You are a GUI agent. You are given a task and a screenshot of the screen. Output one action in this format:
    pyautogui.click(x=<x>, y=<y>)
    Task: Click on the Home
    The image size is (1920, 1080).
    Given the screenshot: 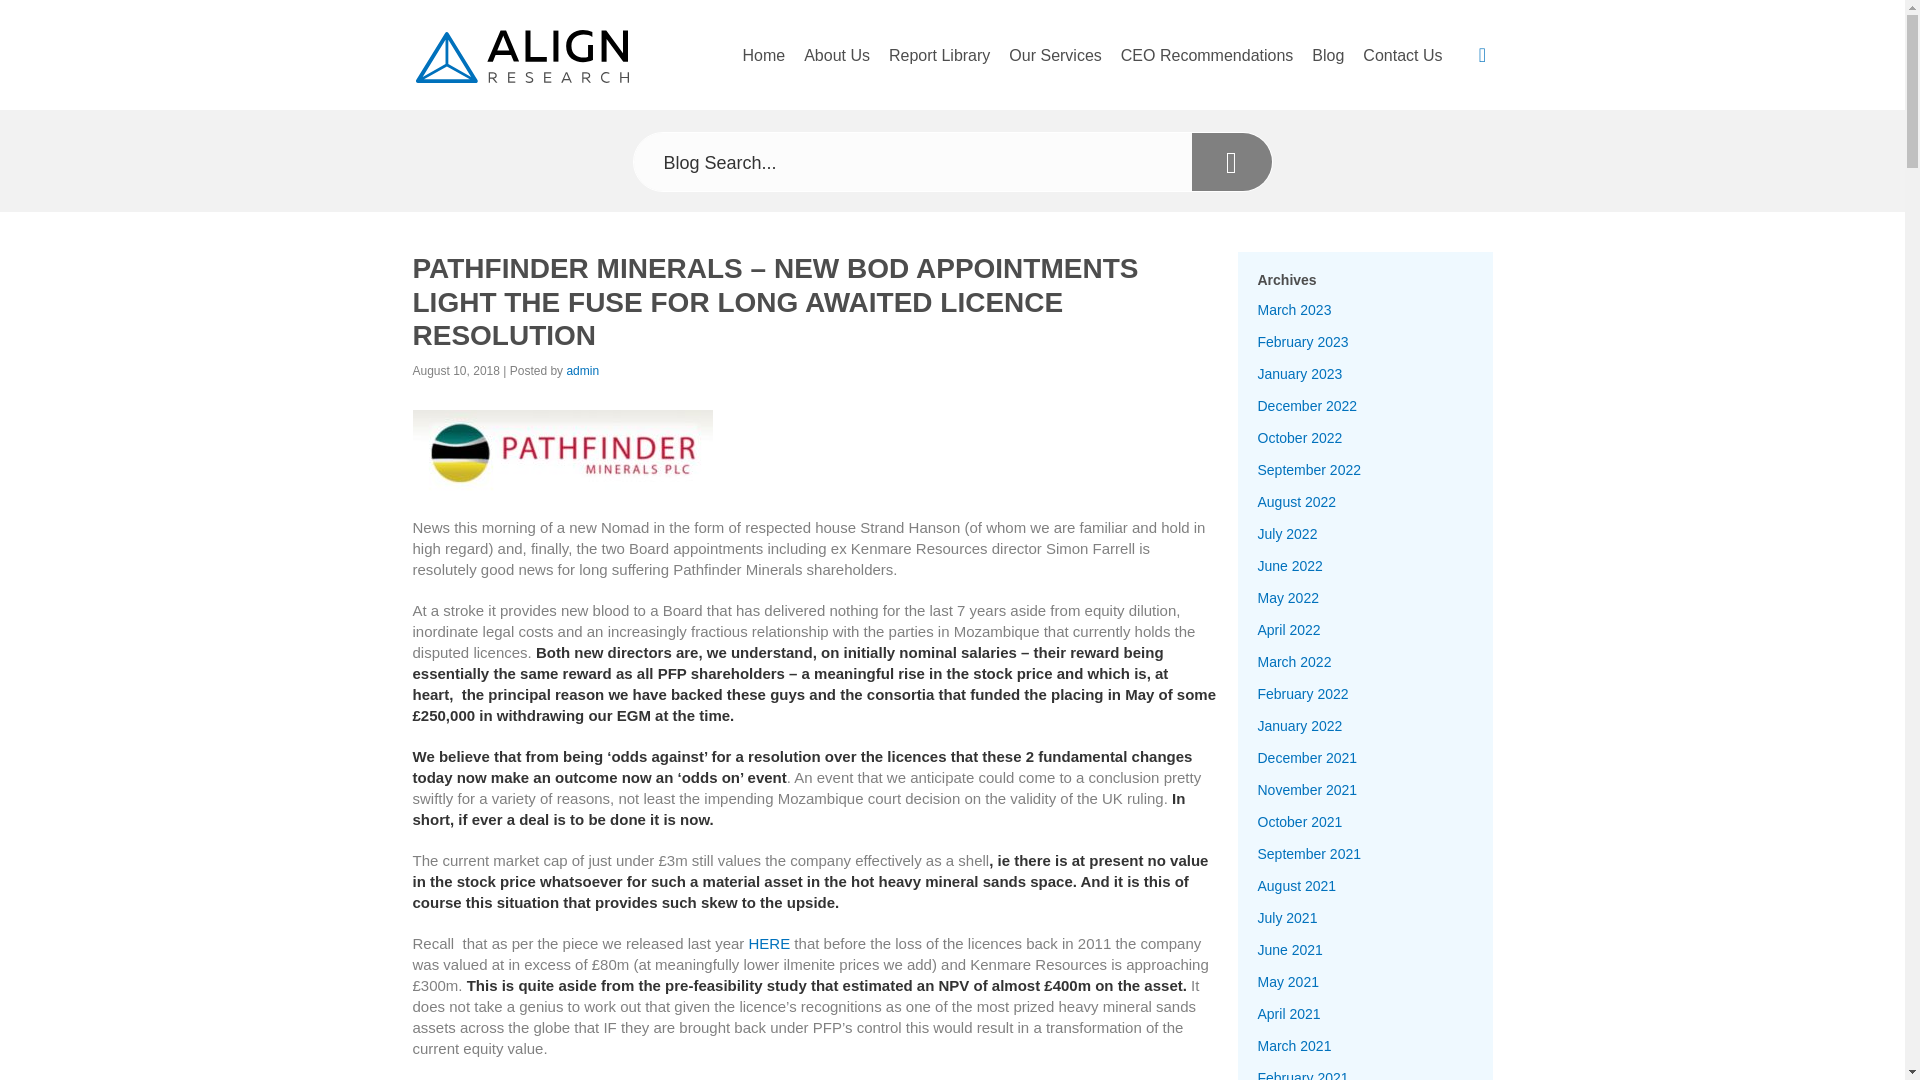 What is the action you would take?
    pyautogui.click(x=1738, y=40)
    